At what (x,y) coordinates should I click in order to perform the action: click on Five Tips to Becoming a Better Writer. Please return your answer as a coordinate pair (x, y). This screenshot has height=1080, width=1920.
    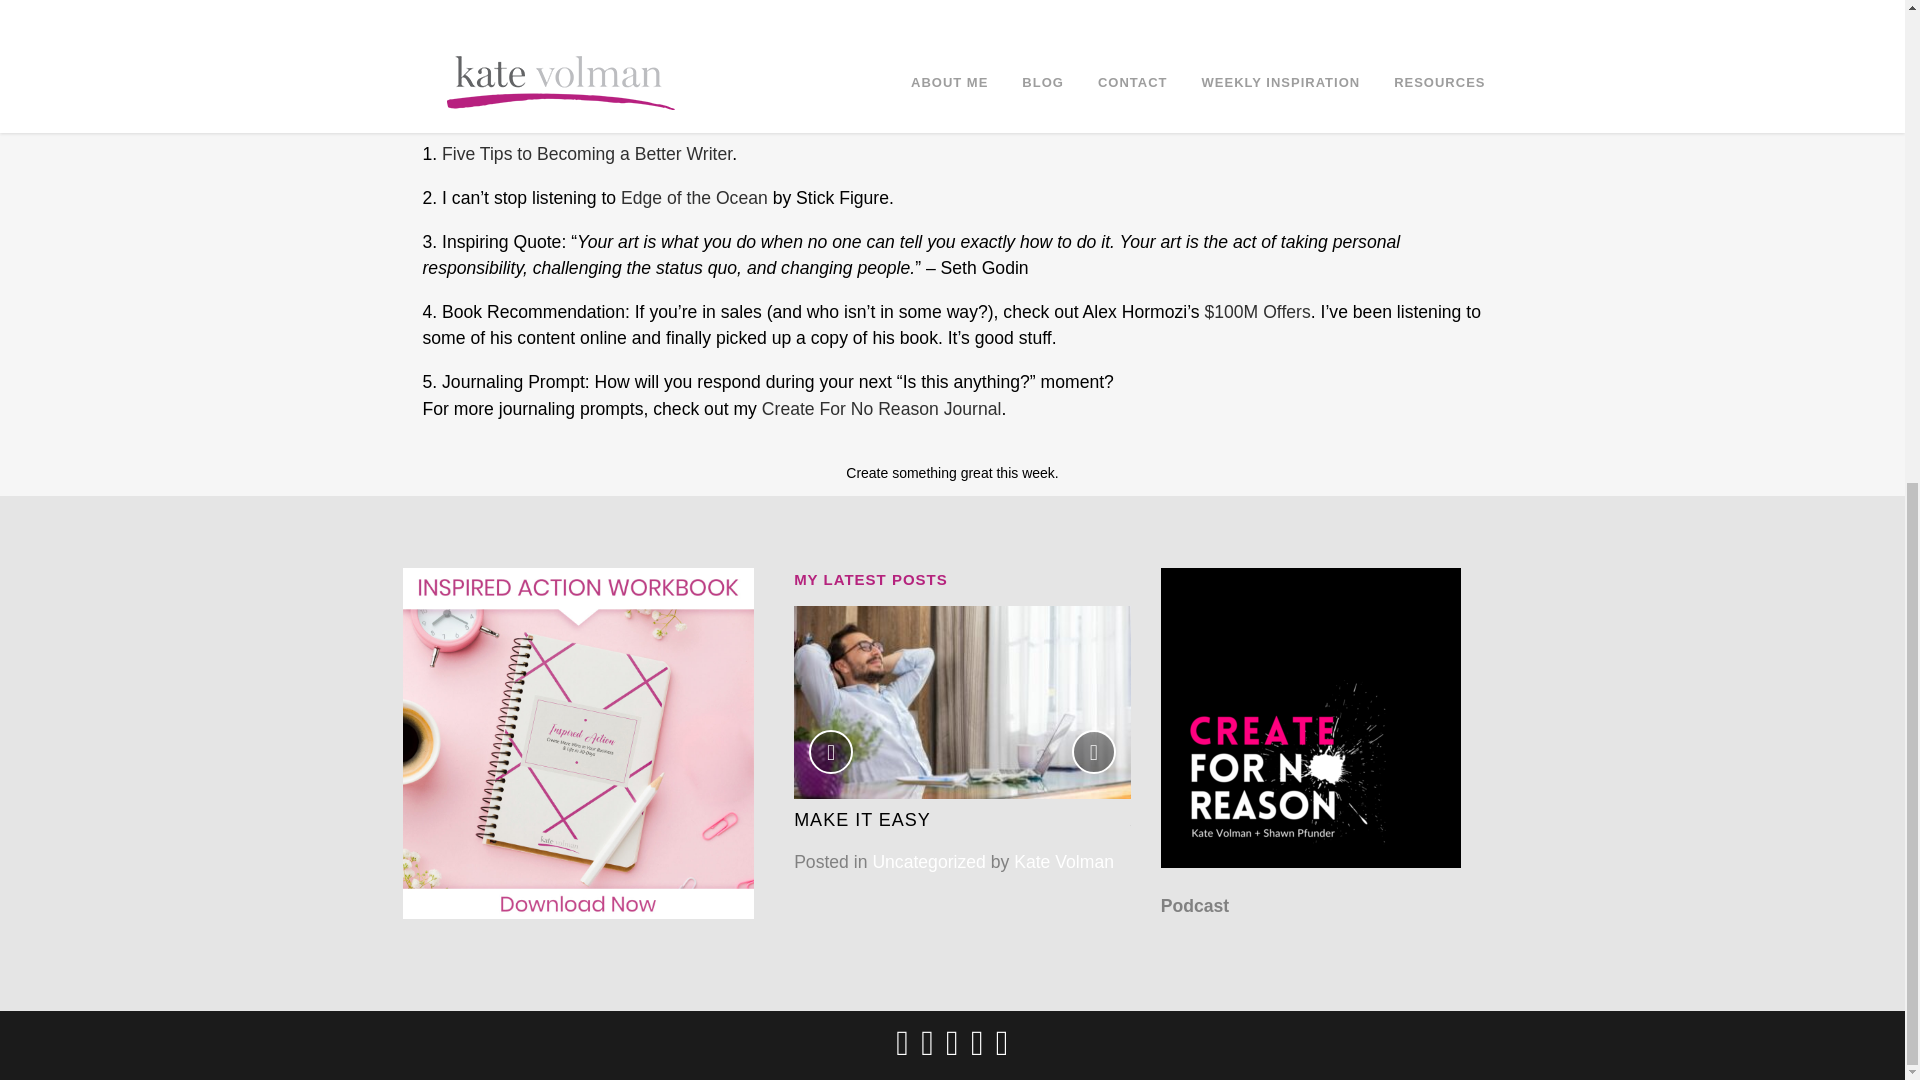
    Looking at the image, I should click on (586, 154).